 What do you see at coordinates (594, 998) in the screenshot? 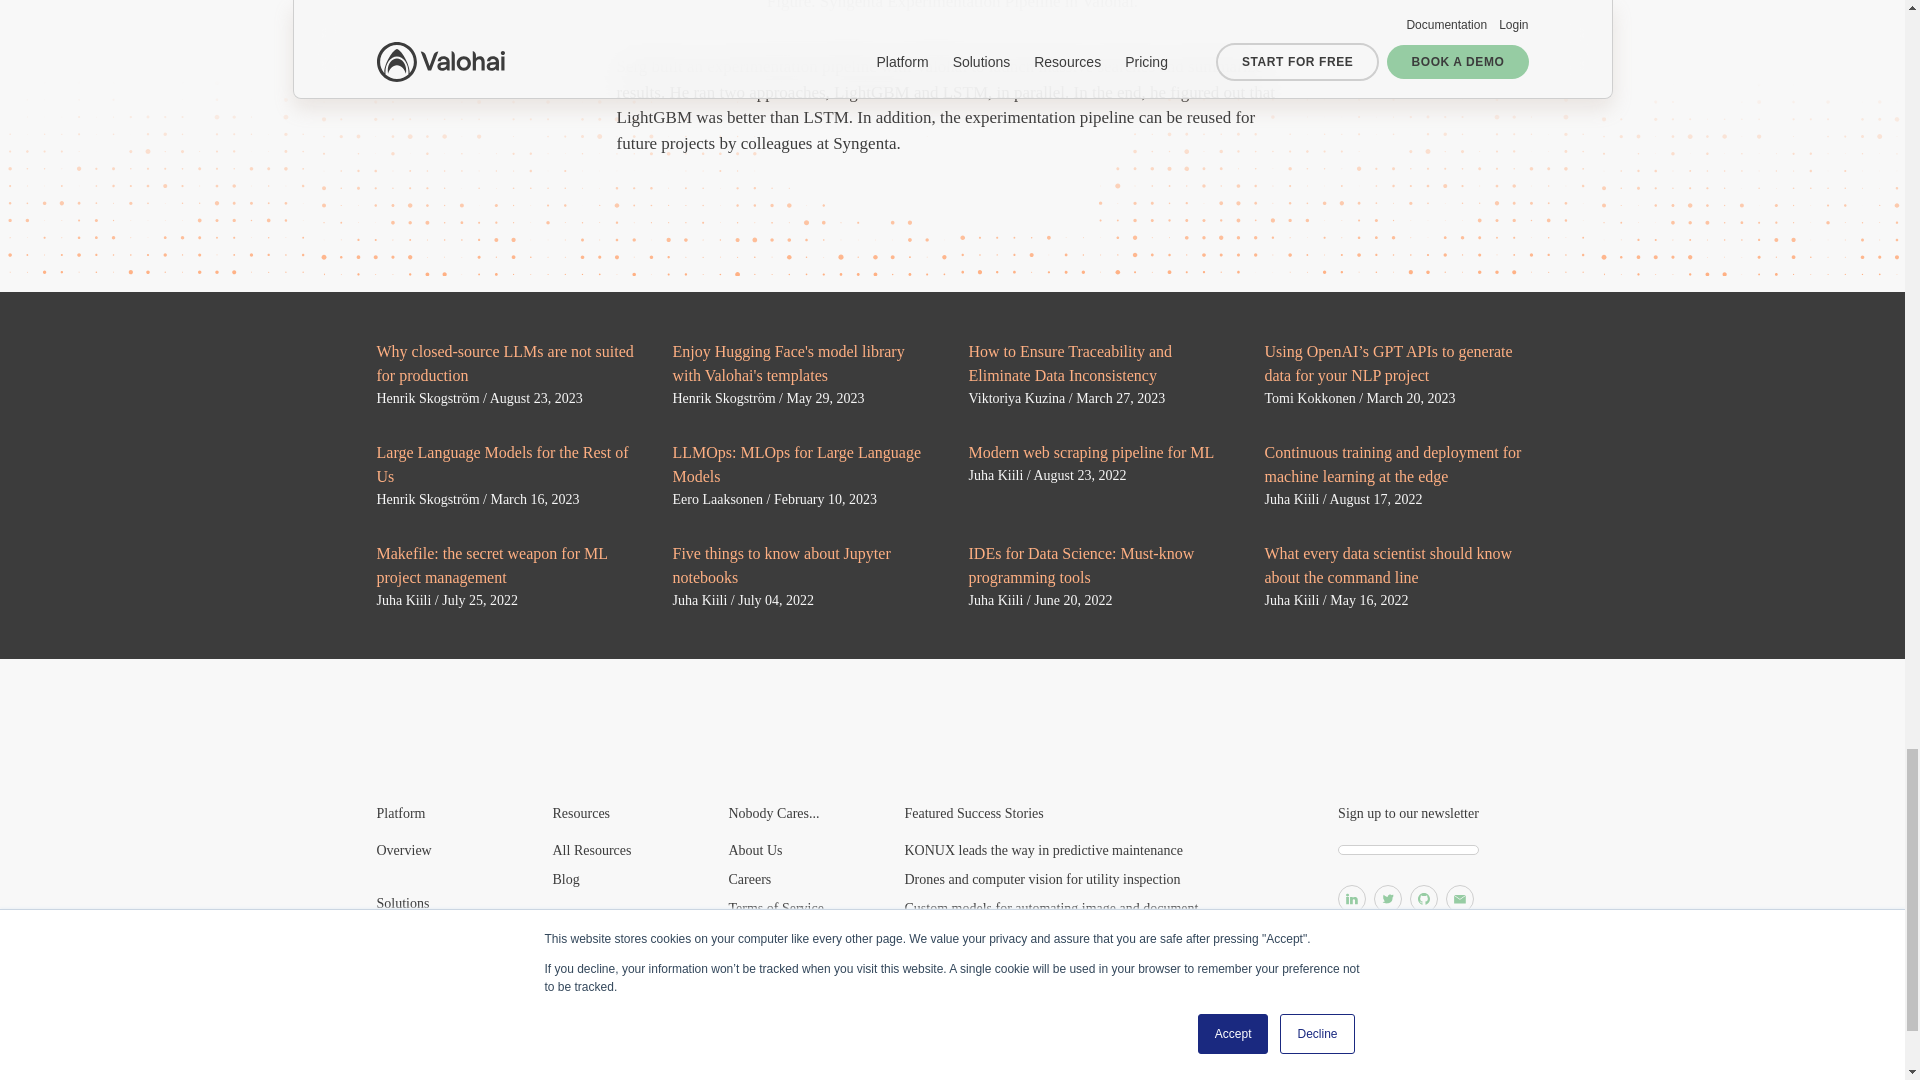
I see `Documentation` at bounding box center [594, 998].